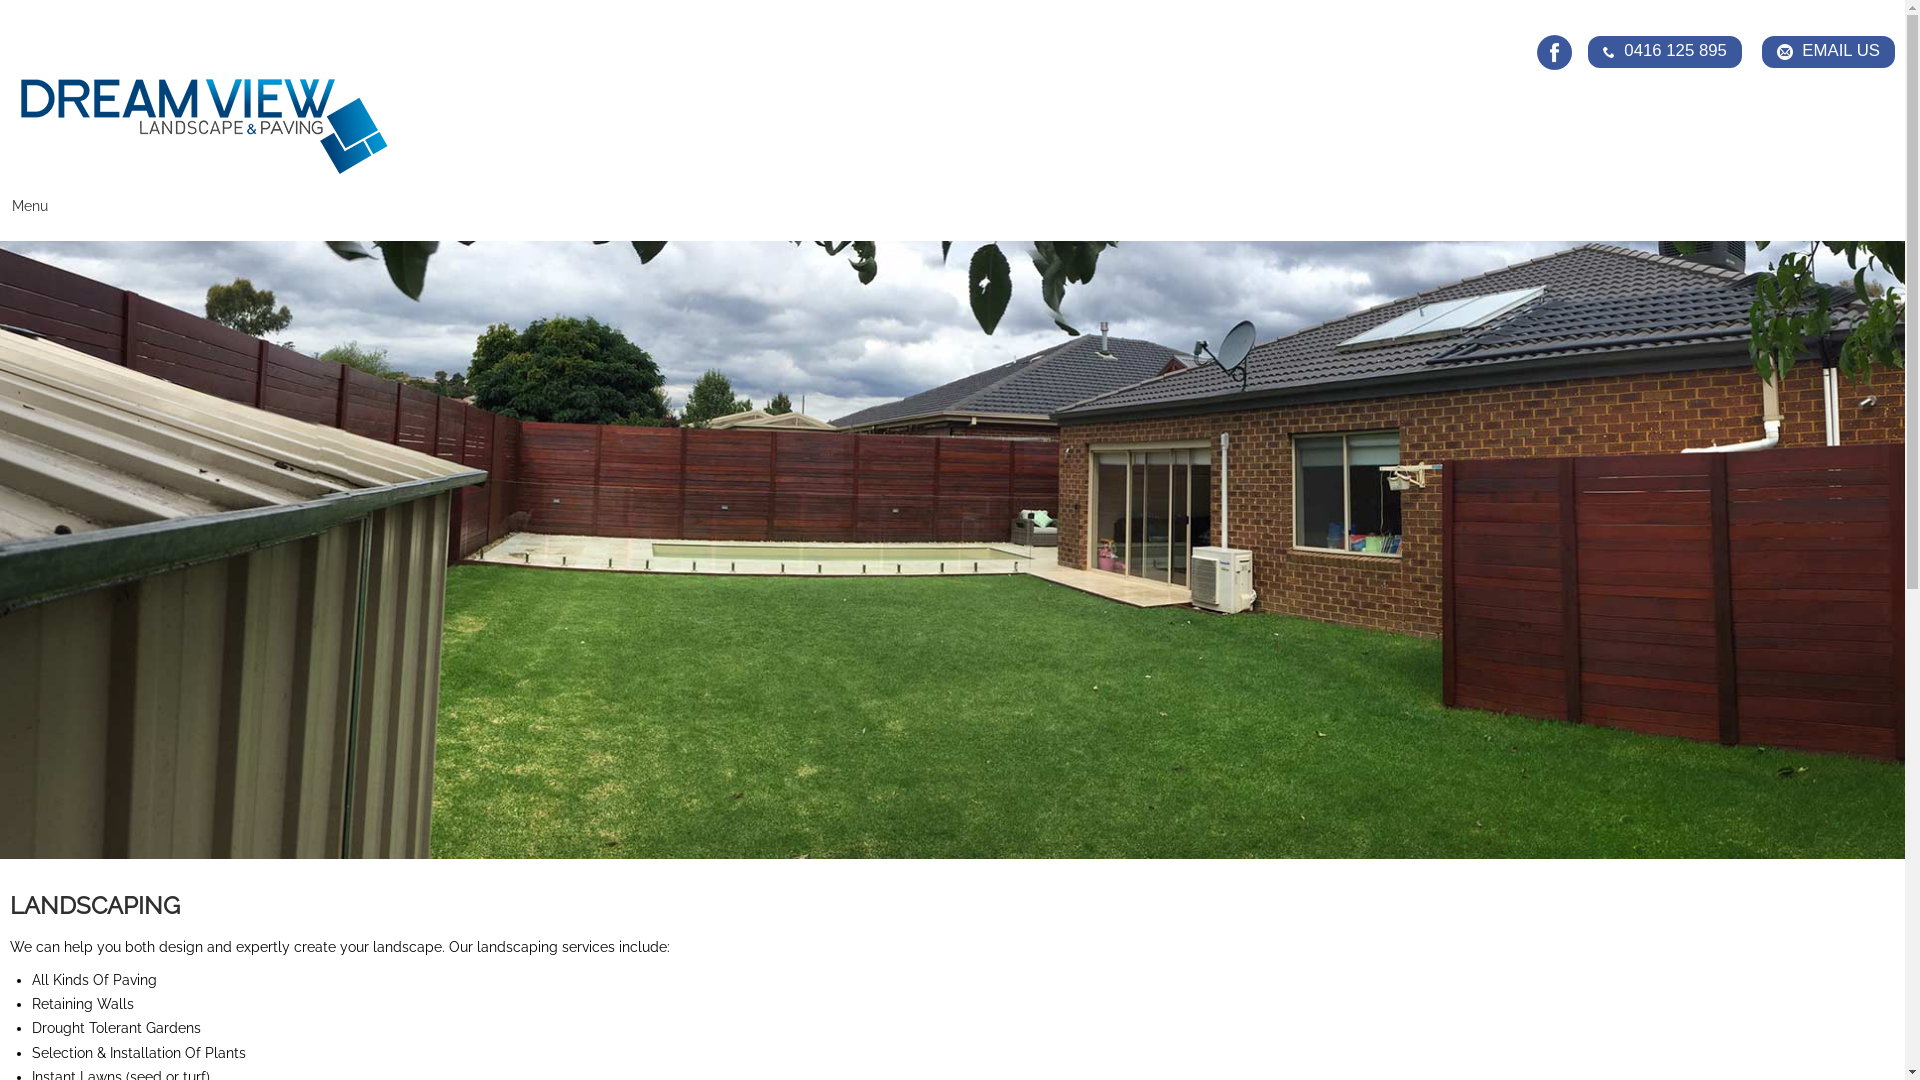 The image size is (1920, 1080). What do you see at coordinates (1665, 52) in the screenshot?
I see `  0416 125 895` at bounding box center [1665, 52].